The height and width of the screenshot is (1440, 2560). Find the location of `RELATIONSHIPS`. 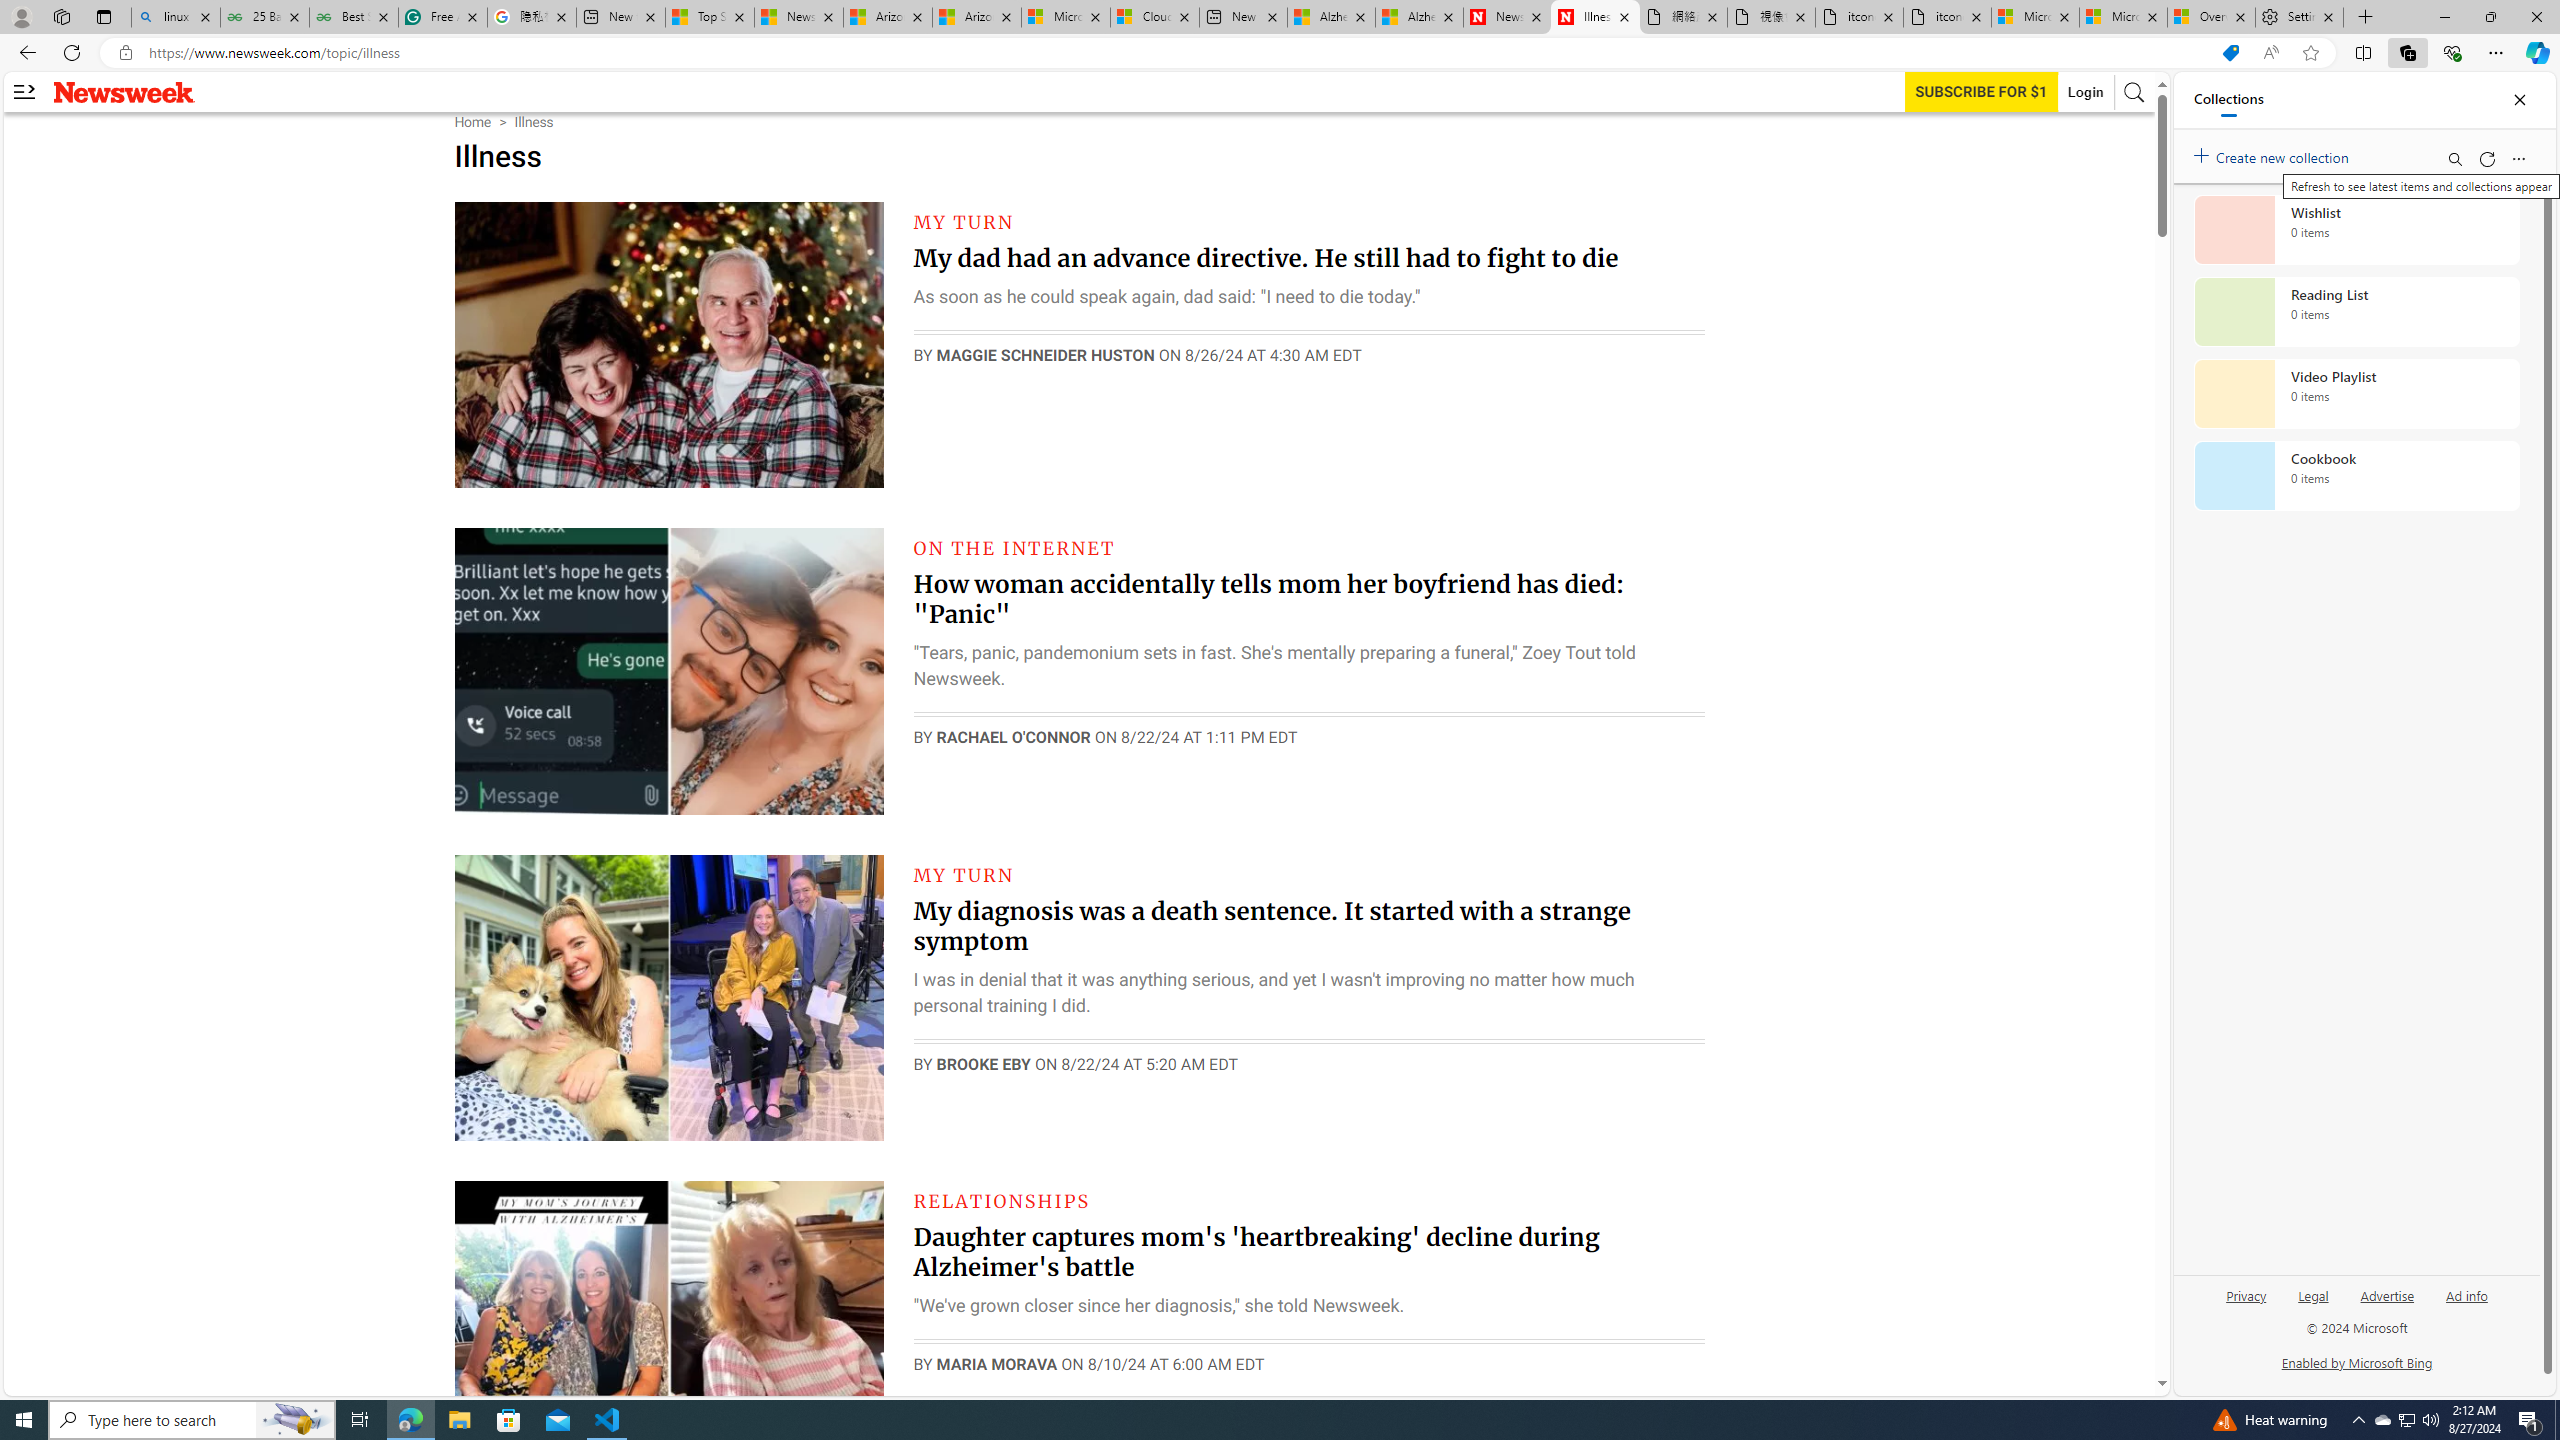

RELATIONSHIPS is located at coordinates (1002, 1200).